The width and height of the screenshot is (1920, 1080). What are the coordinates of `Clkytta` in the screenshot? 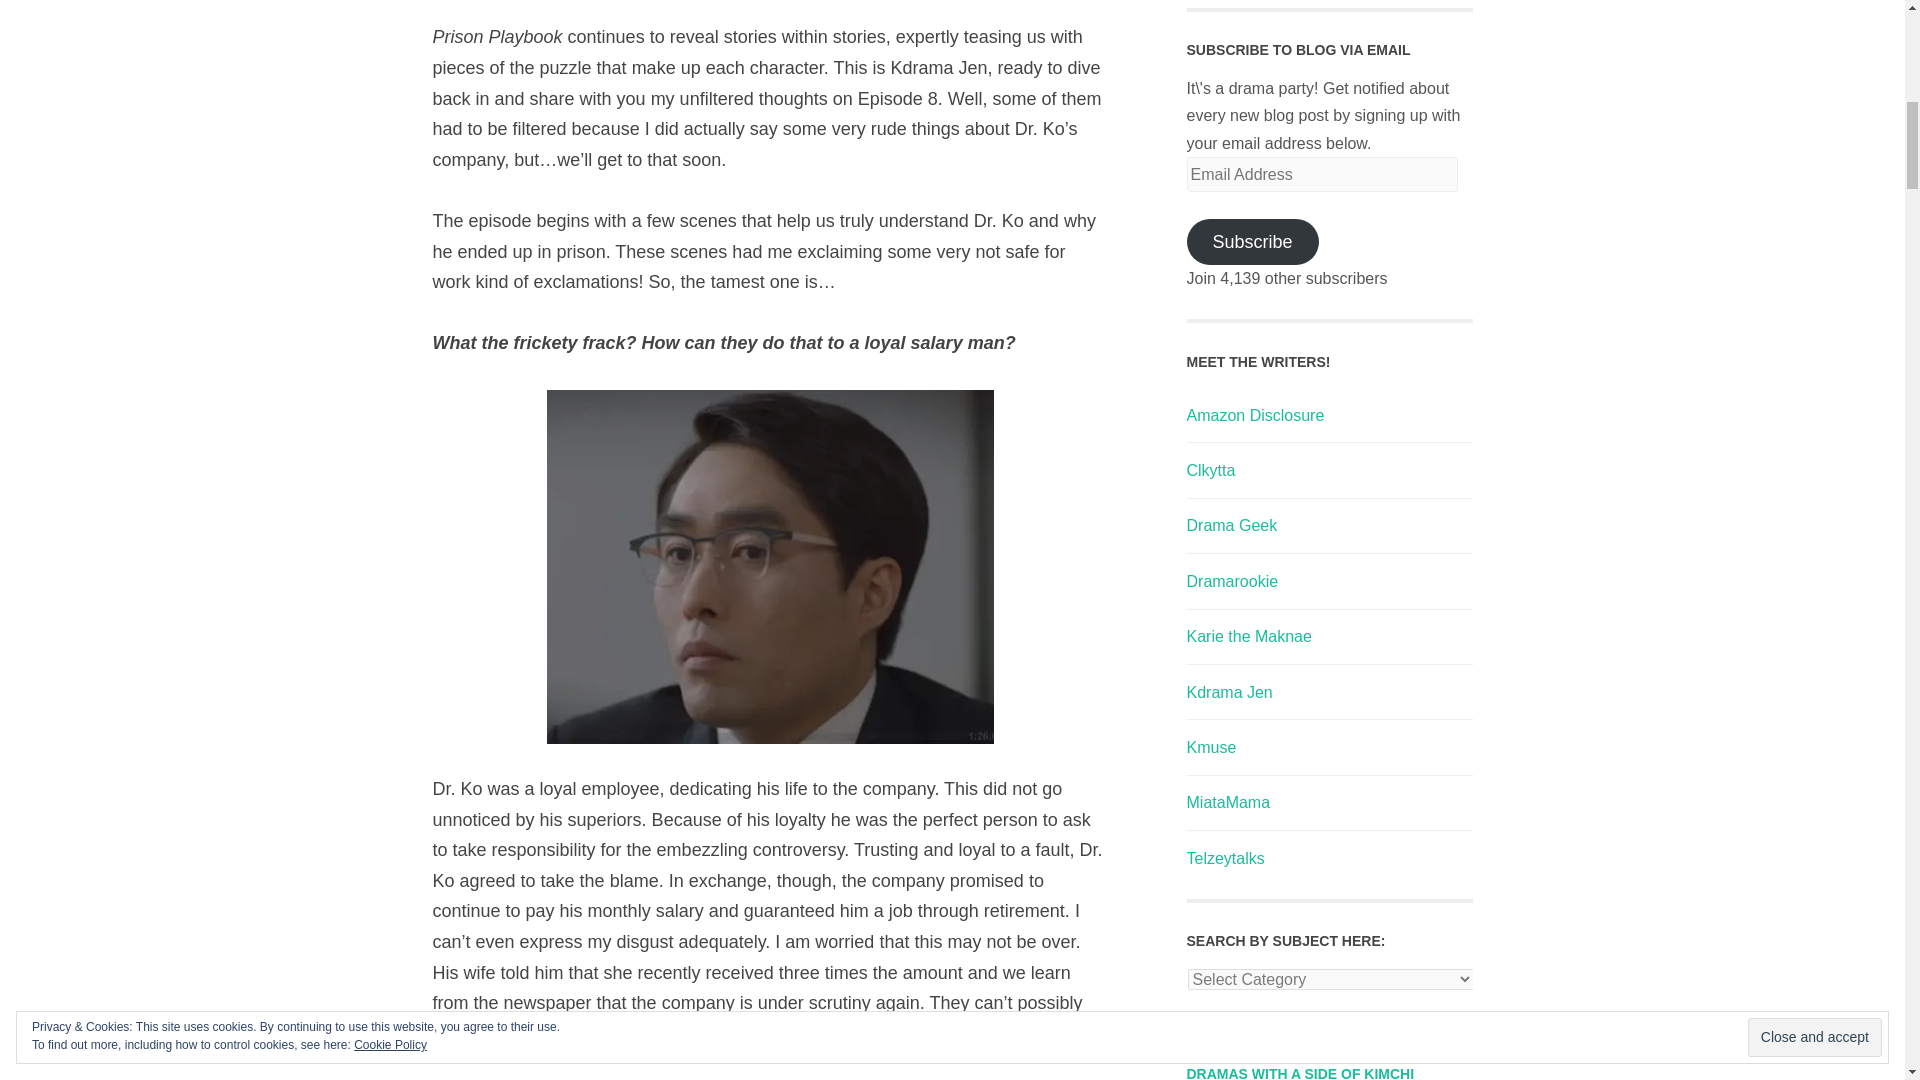 It's located at (1210, 470).